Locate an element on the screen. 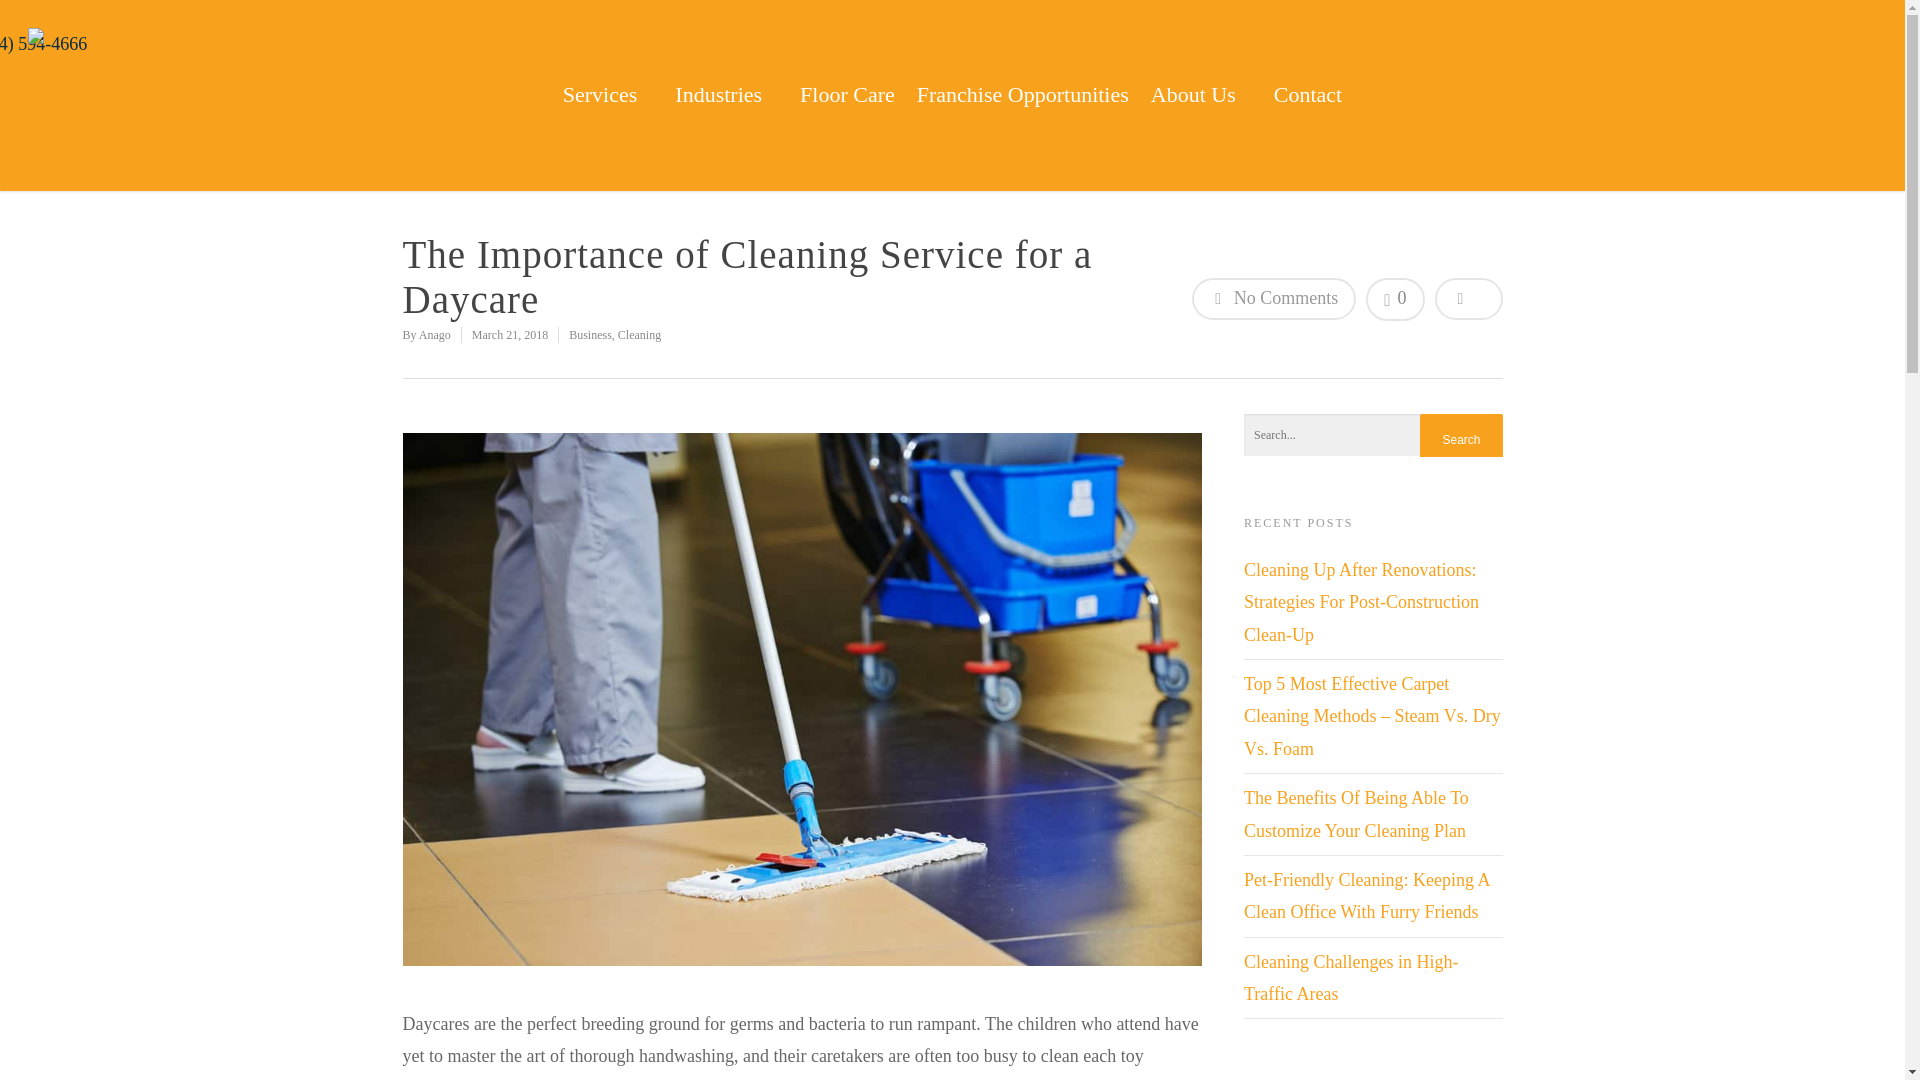 Image resolution: width=1920 pixels, height=1080 pixels. Business is located at coordinates (590, 335).